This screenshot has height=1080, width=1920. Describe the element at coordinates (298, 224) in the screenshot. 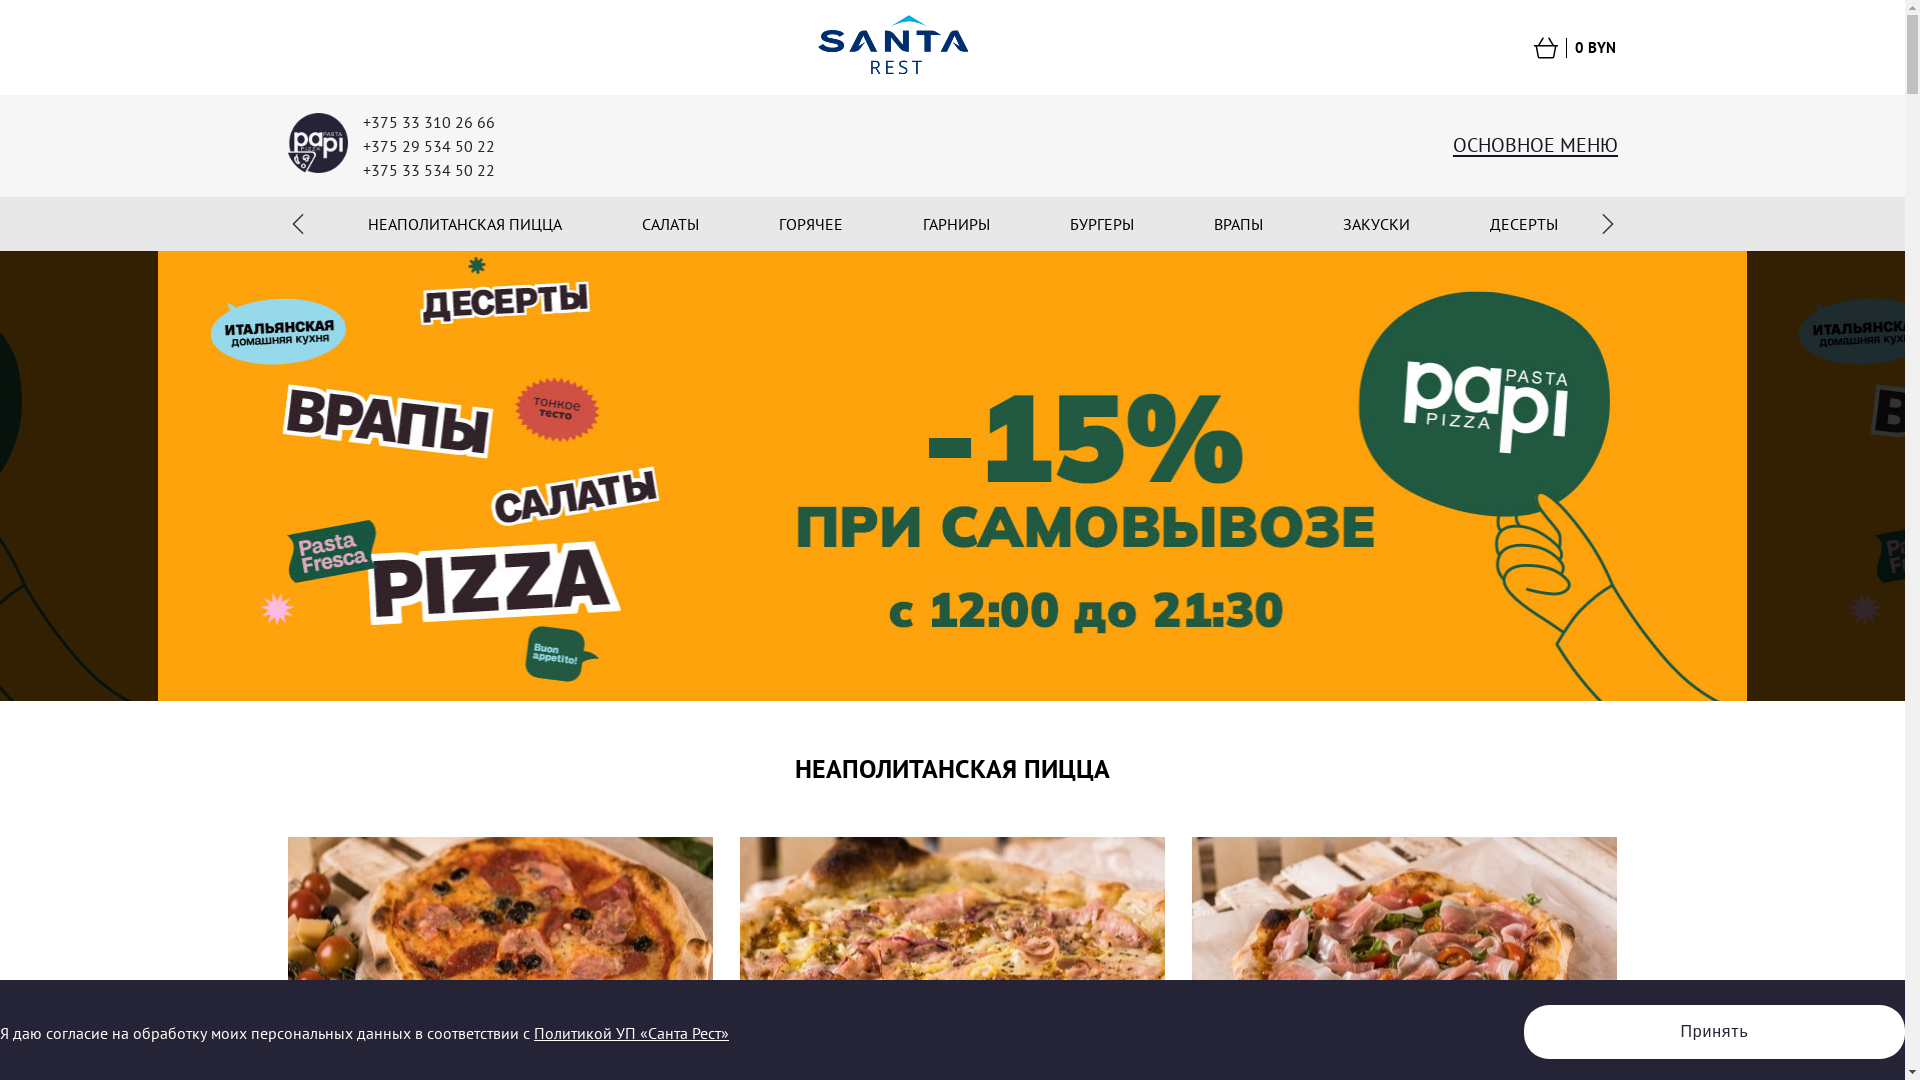

I see `Previous` at that location.